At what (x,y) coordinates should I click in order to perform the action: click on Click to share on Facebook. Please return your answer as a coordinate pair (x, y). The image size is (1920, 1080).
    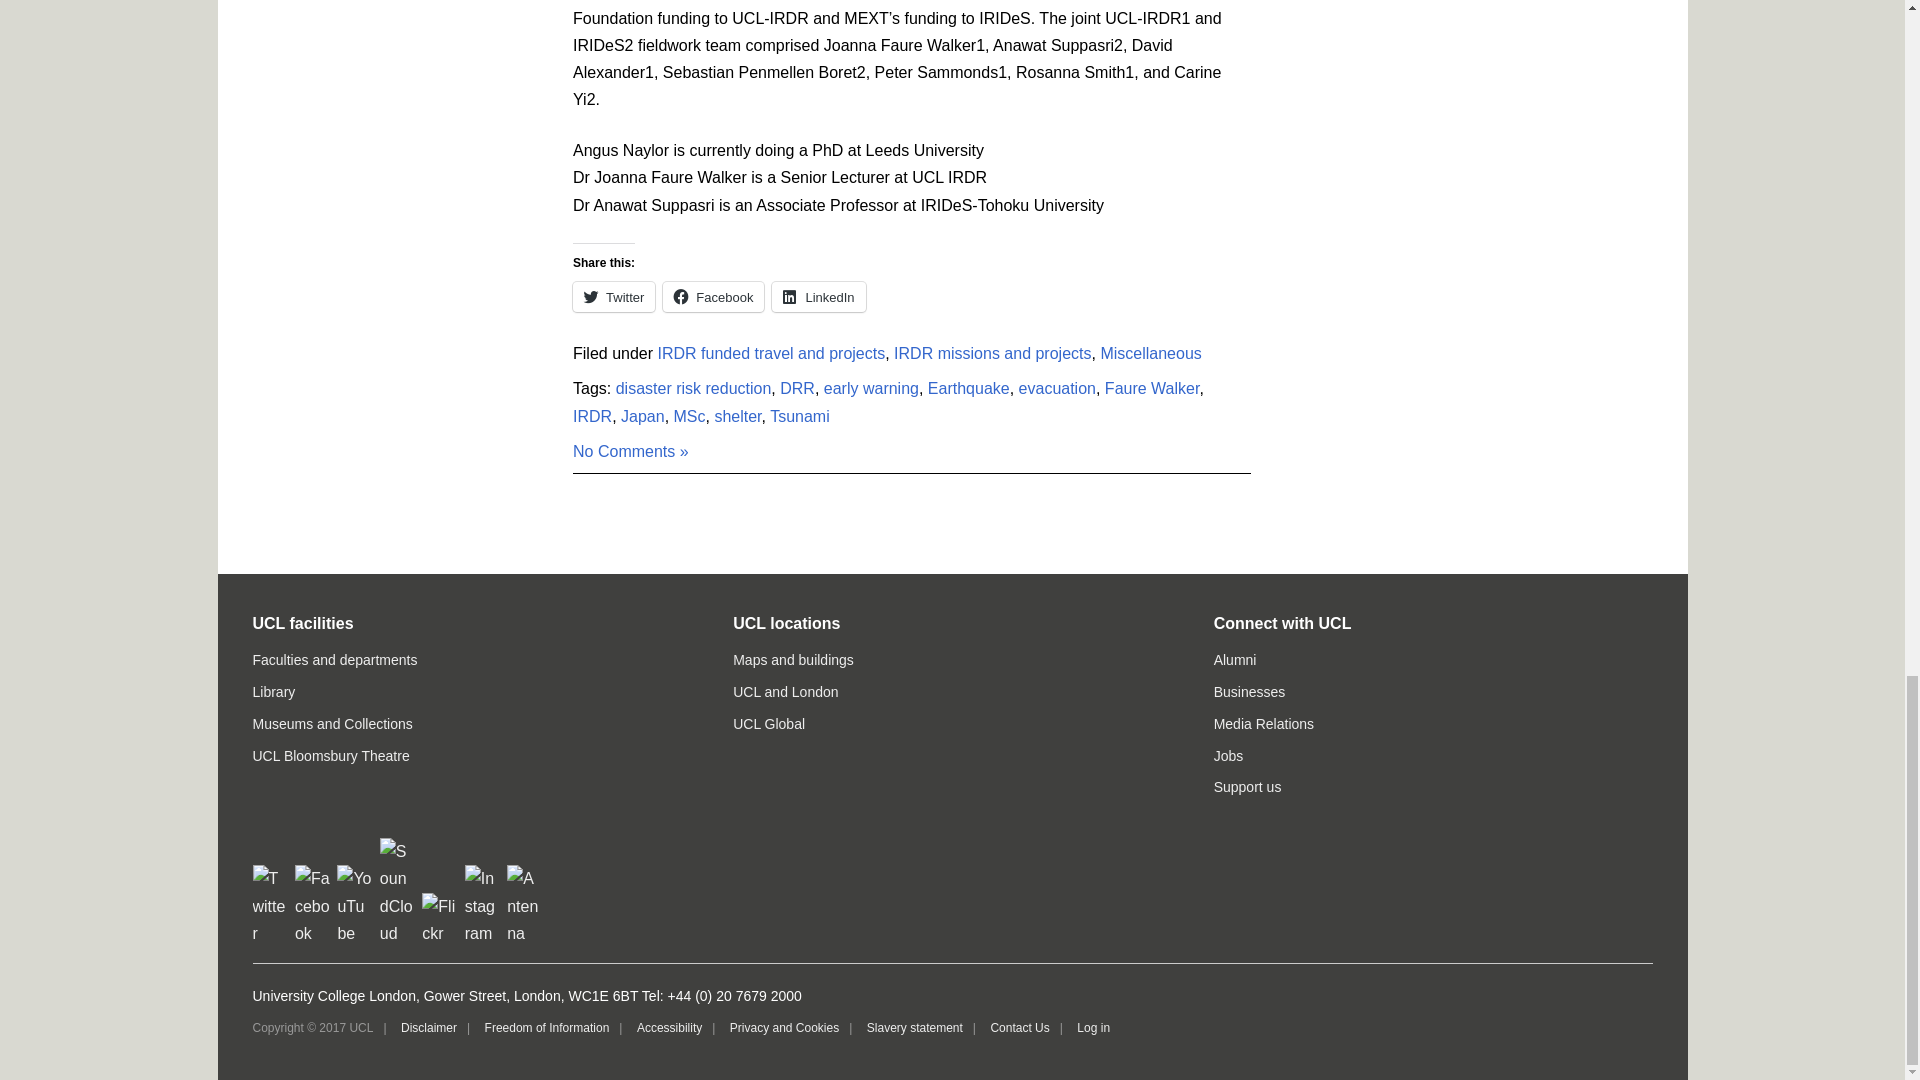
    Looking at the image, I should click on (713, 296).